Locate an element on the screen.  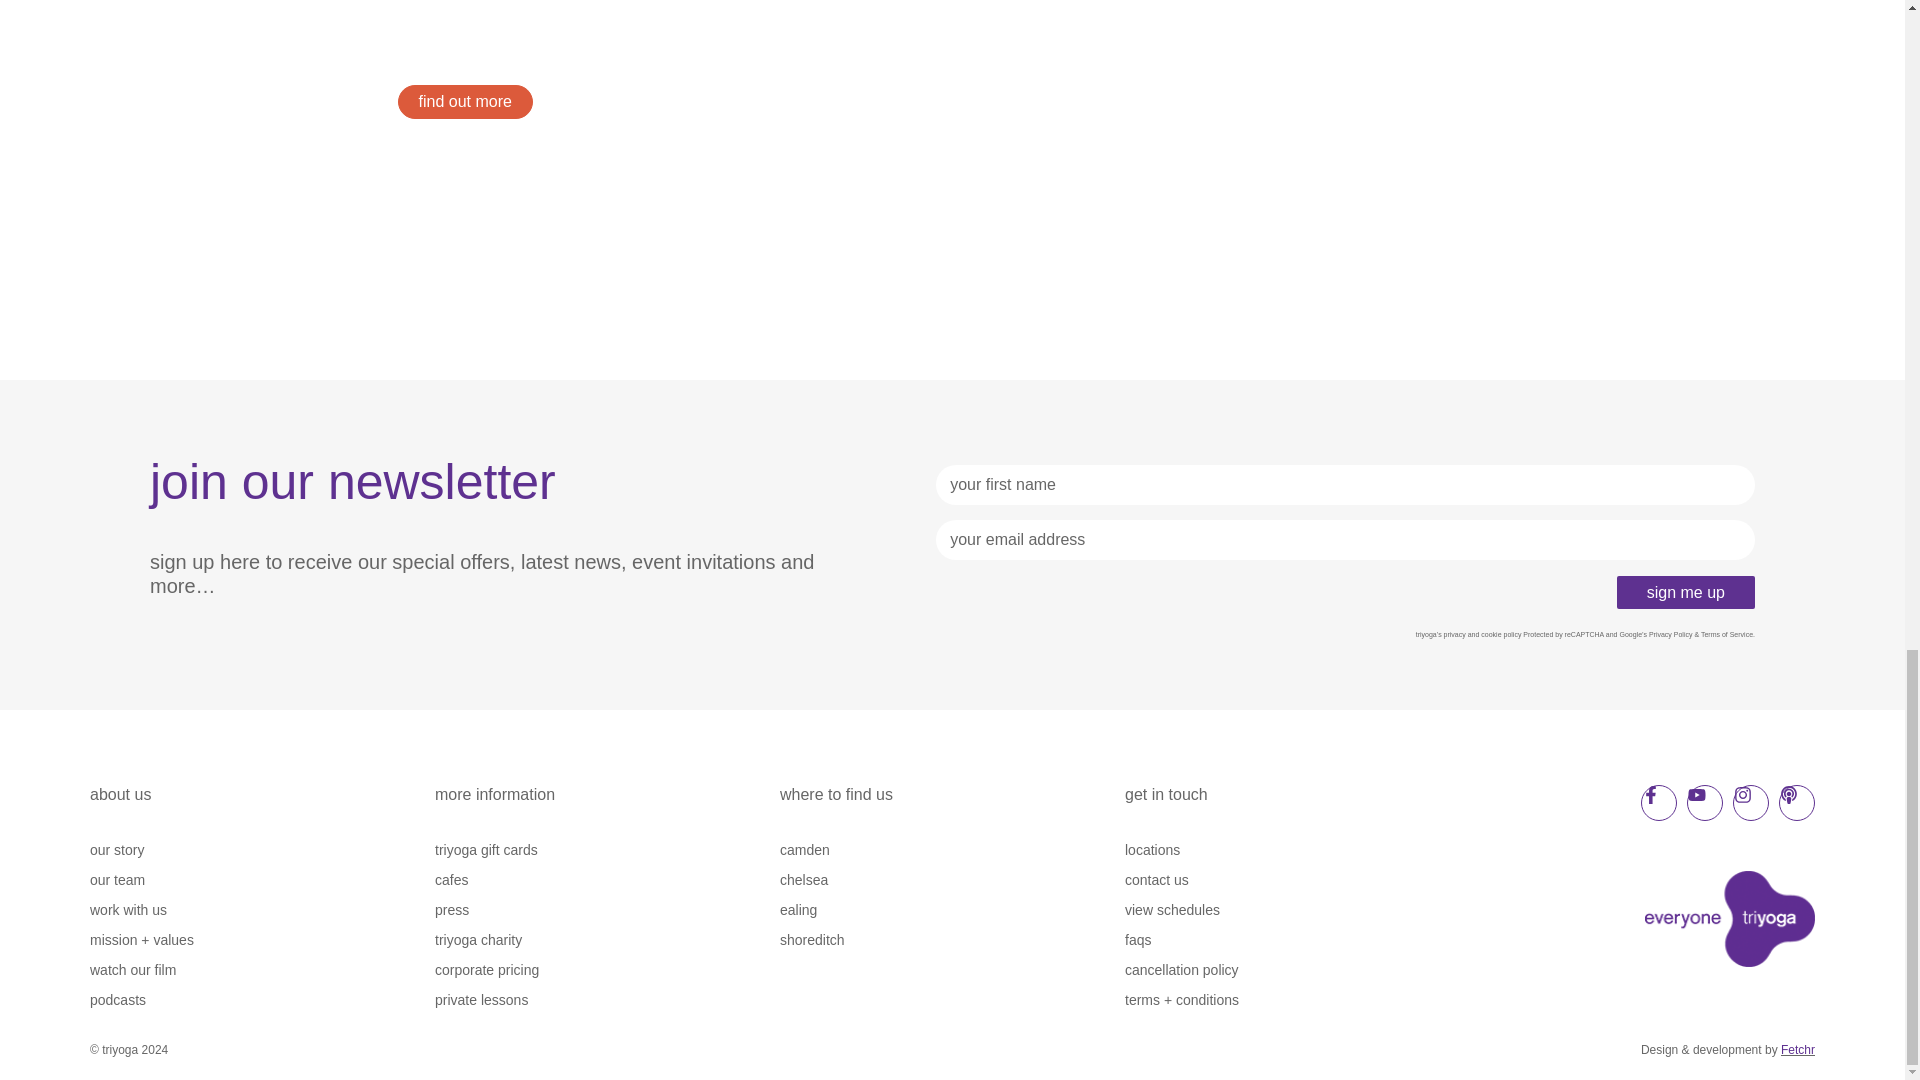
cafes is located at coordinates (607, 880).